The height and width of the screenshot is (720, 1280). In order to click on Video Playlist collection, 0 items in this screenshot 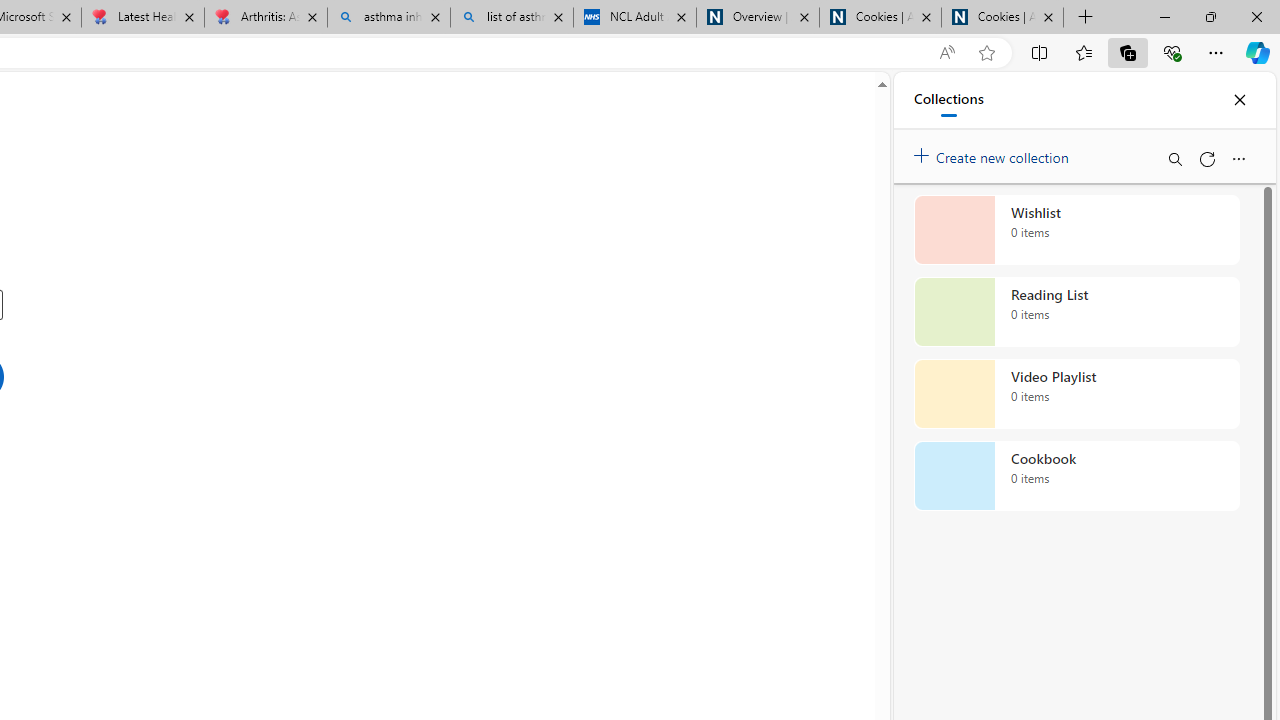, I will do `click(1076, 394)`.